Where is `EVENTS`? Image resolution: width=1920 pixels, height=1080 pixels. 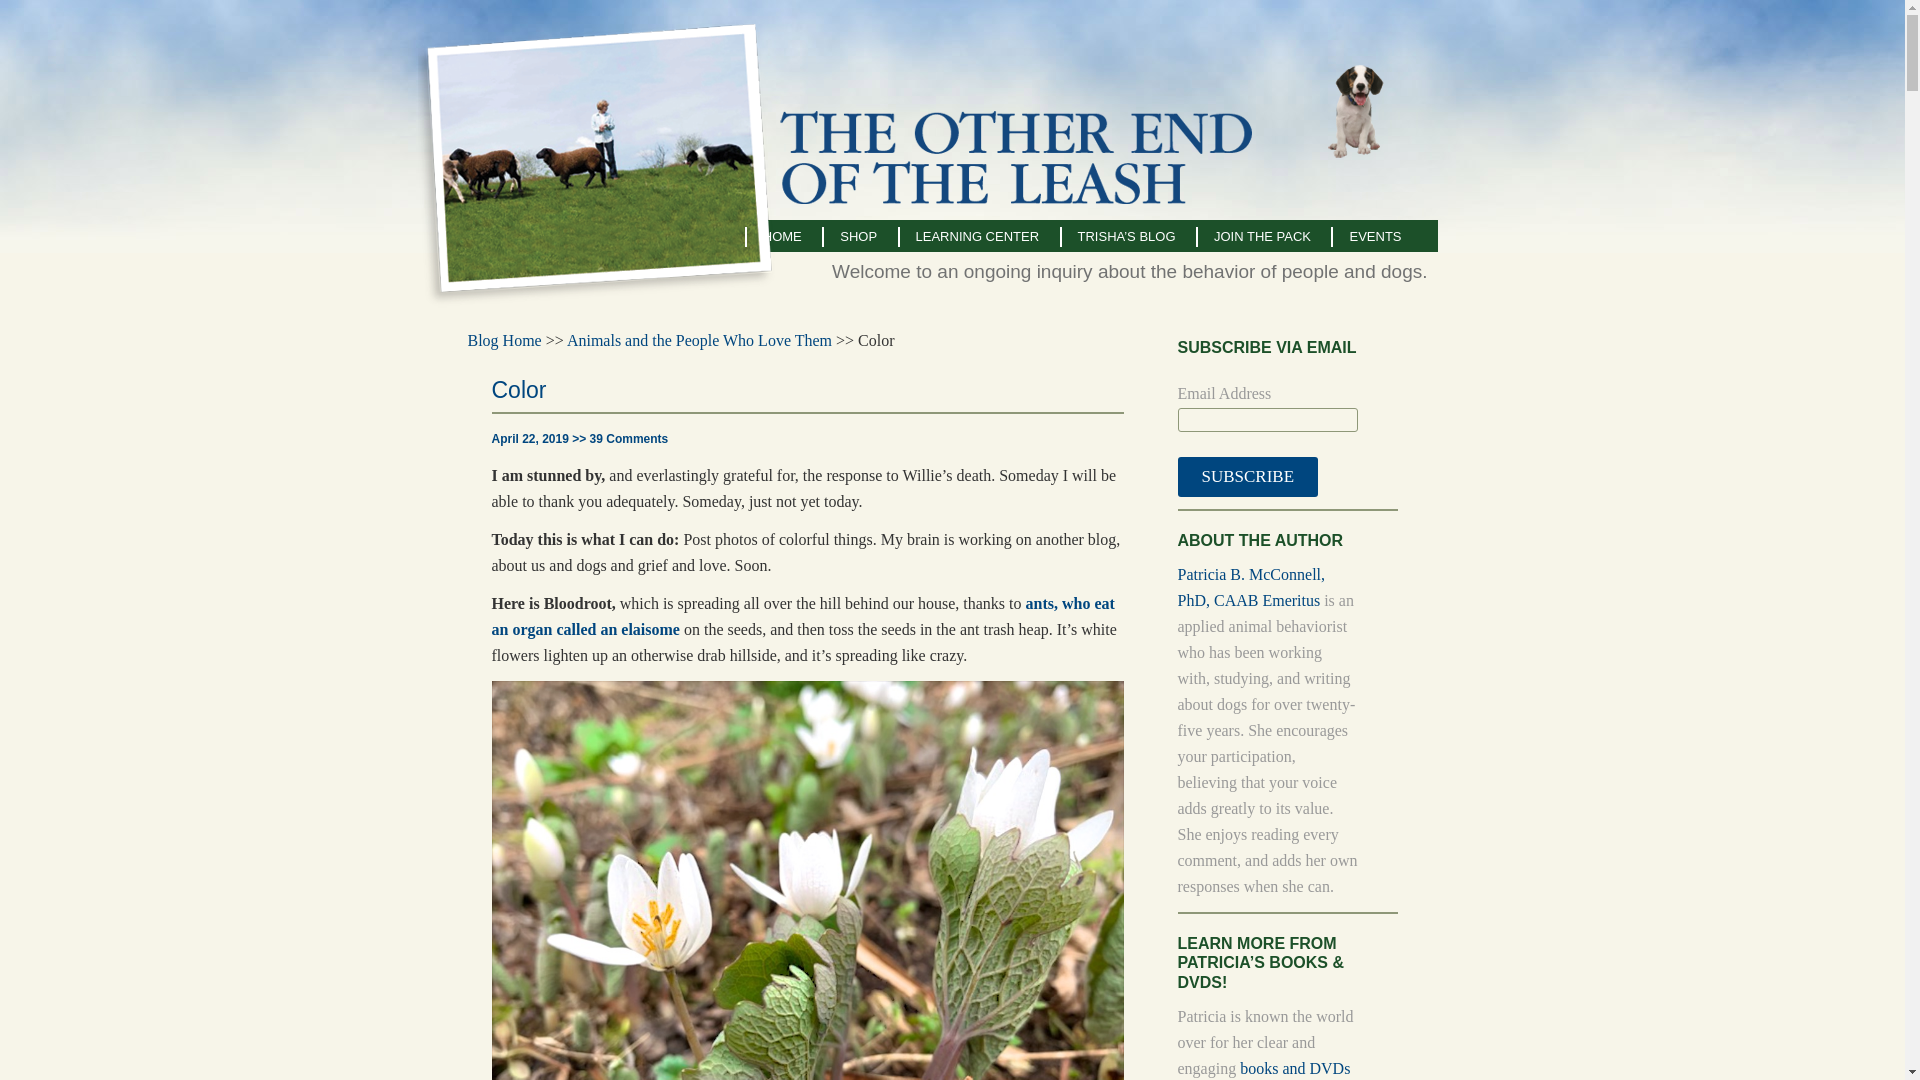
EVENTS is located at coordinates (1373, 236).